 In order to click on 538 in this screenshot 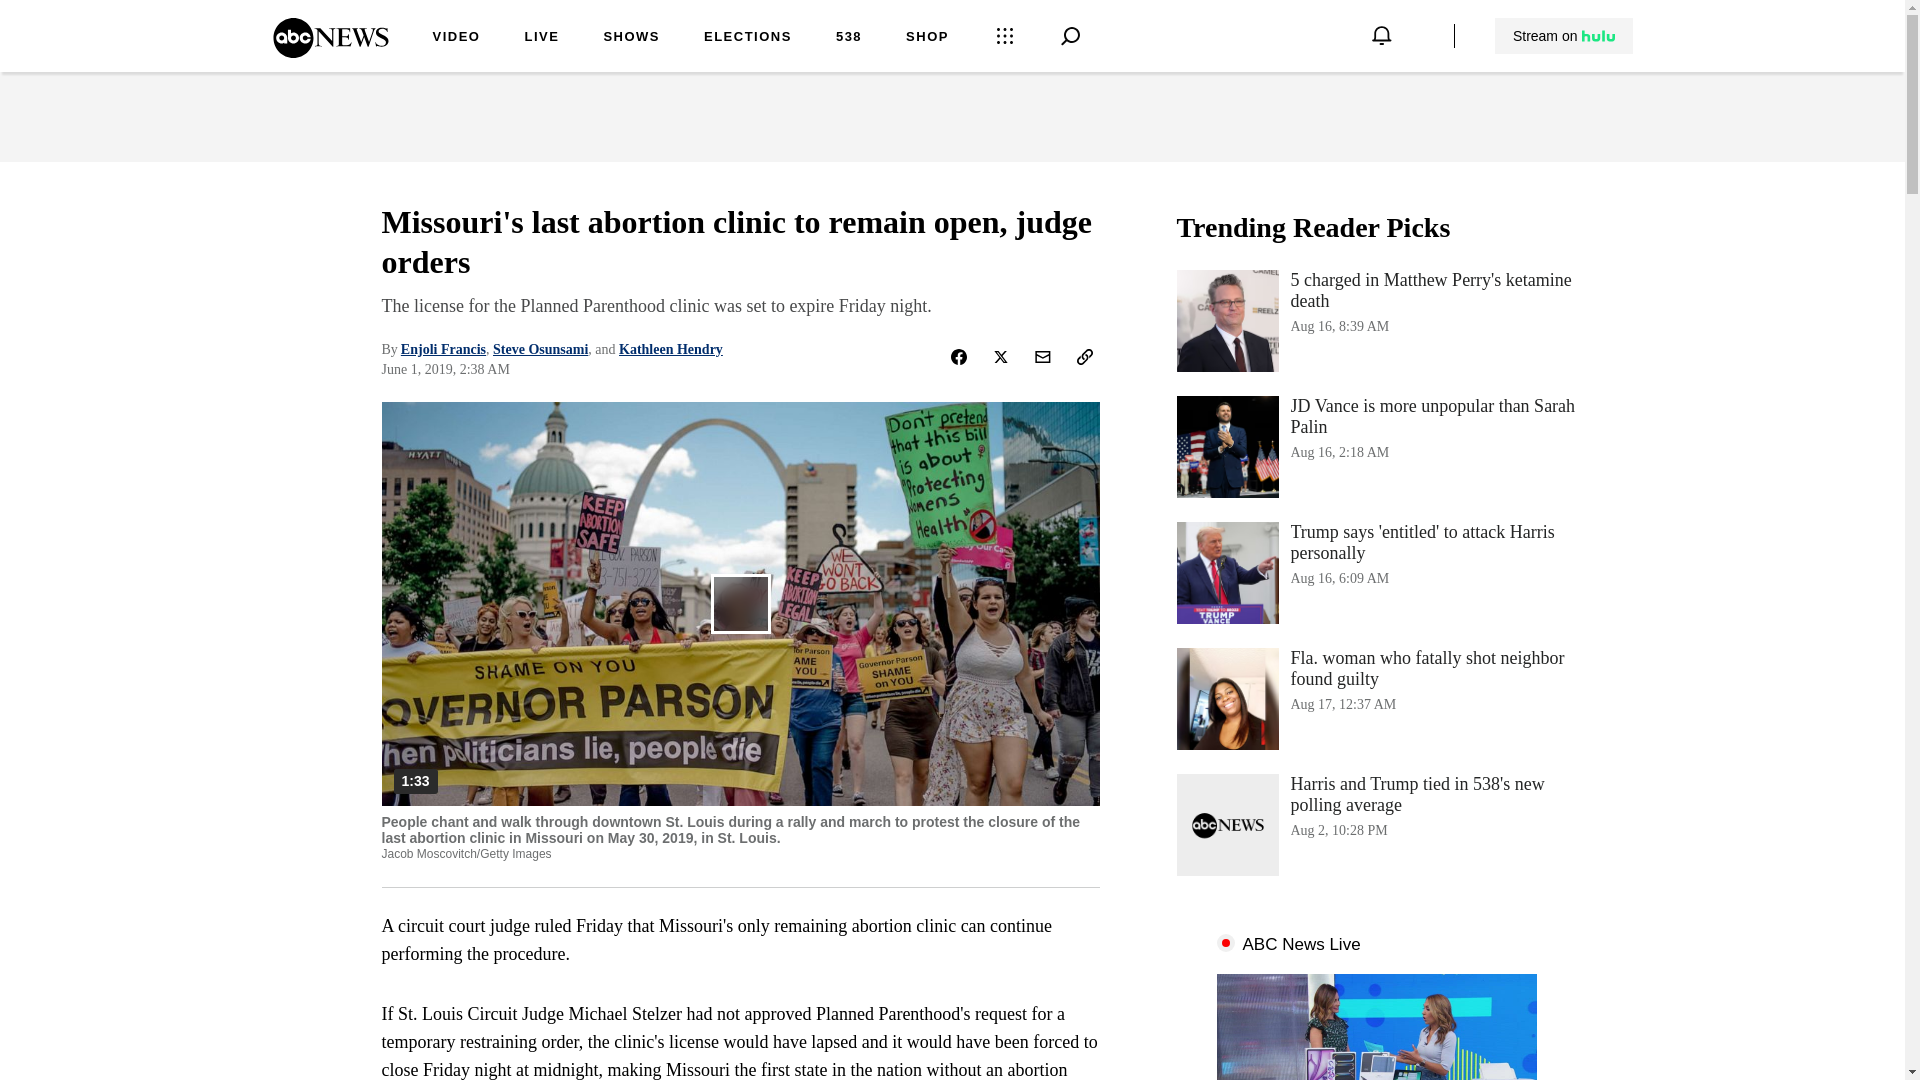, I will do `click(330, 51)`.